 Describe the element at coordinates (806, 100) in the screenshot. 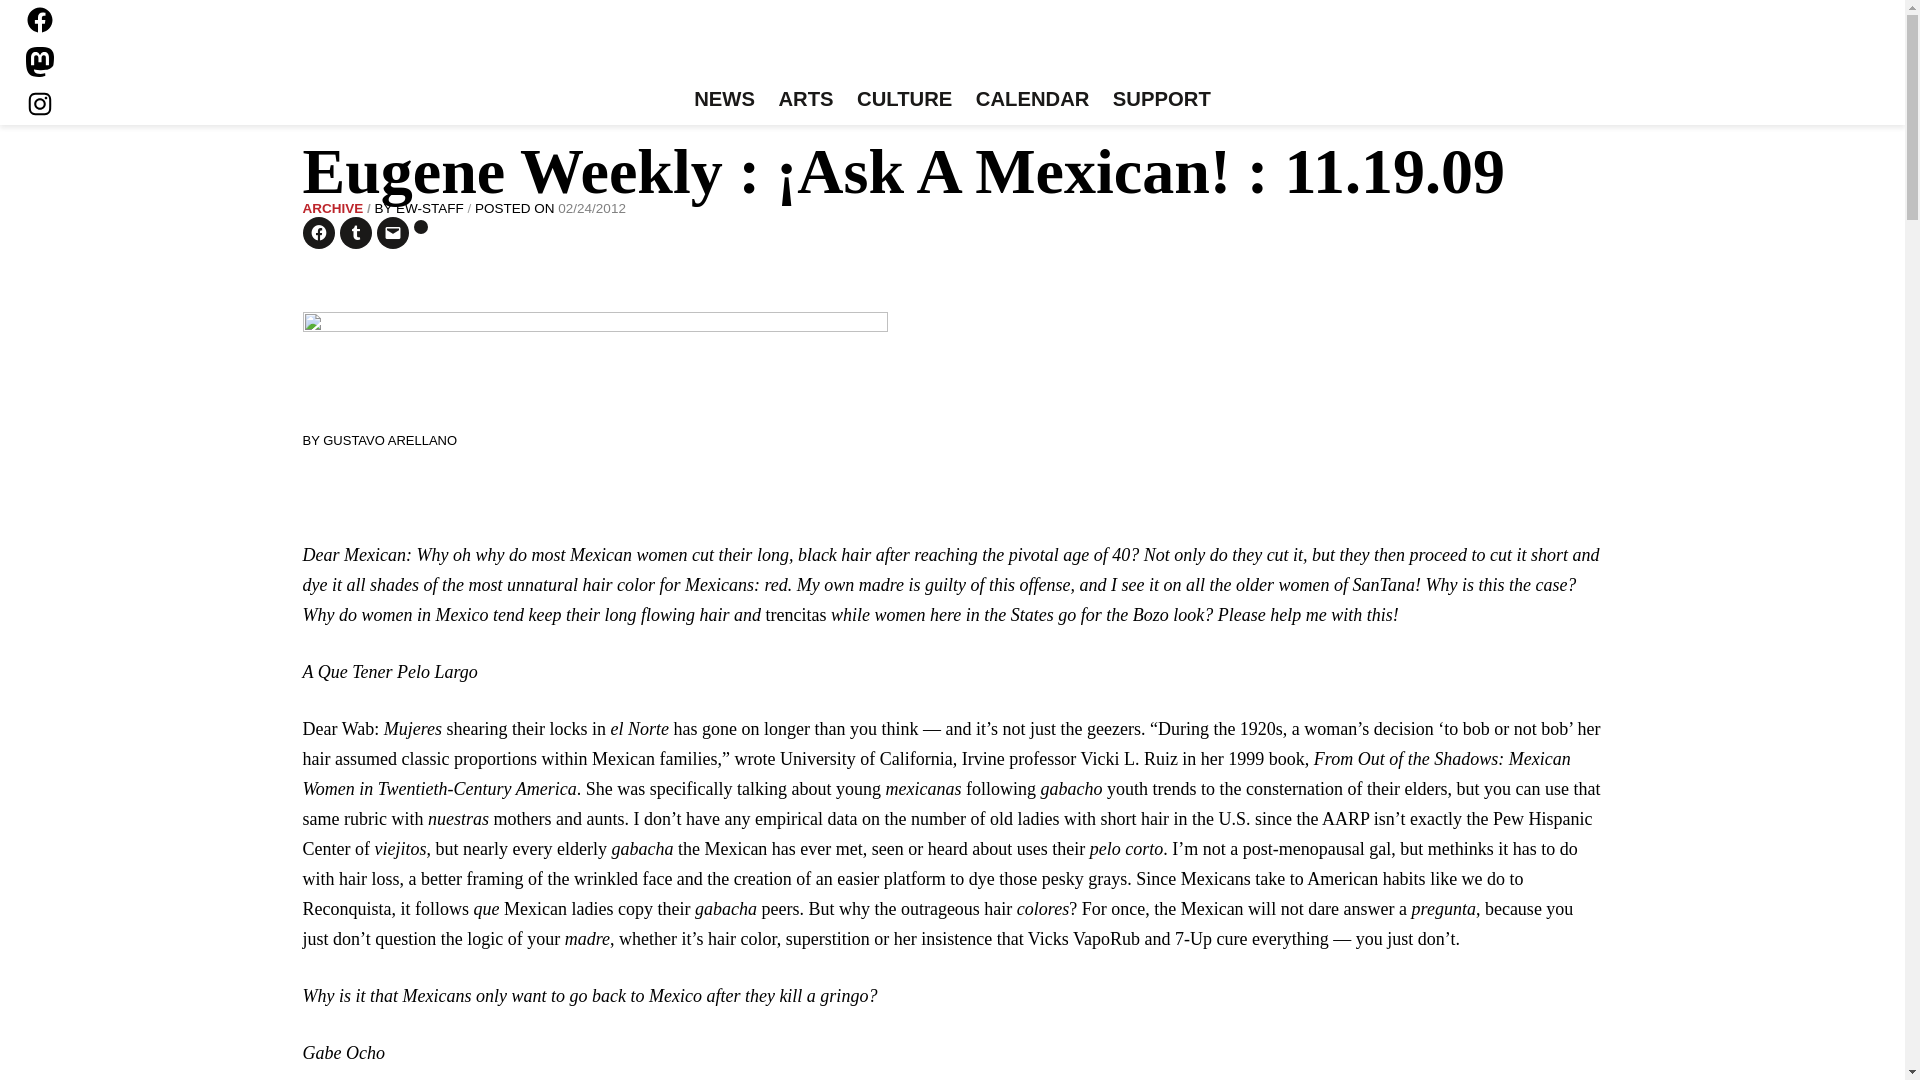

I see `ARTS` at that location.